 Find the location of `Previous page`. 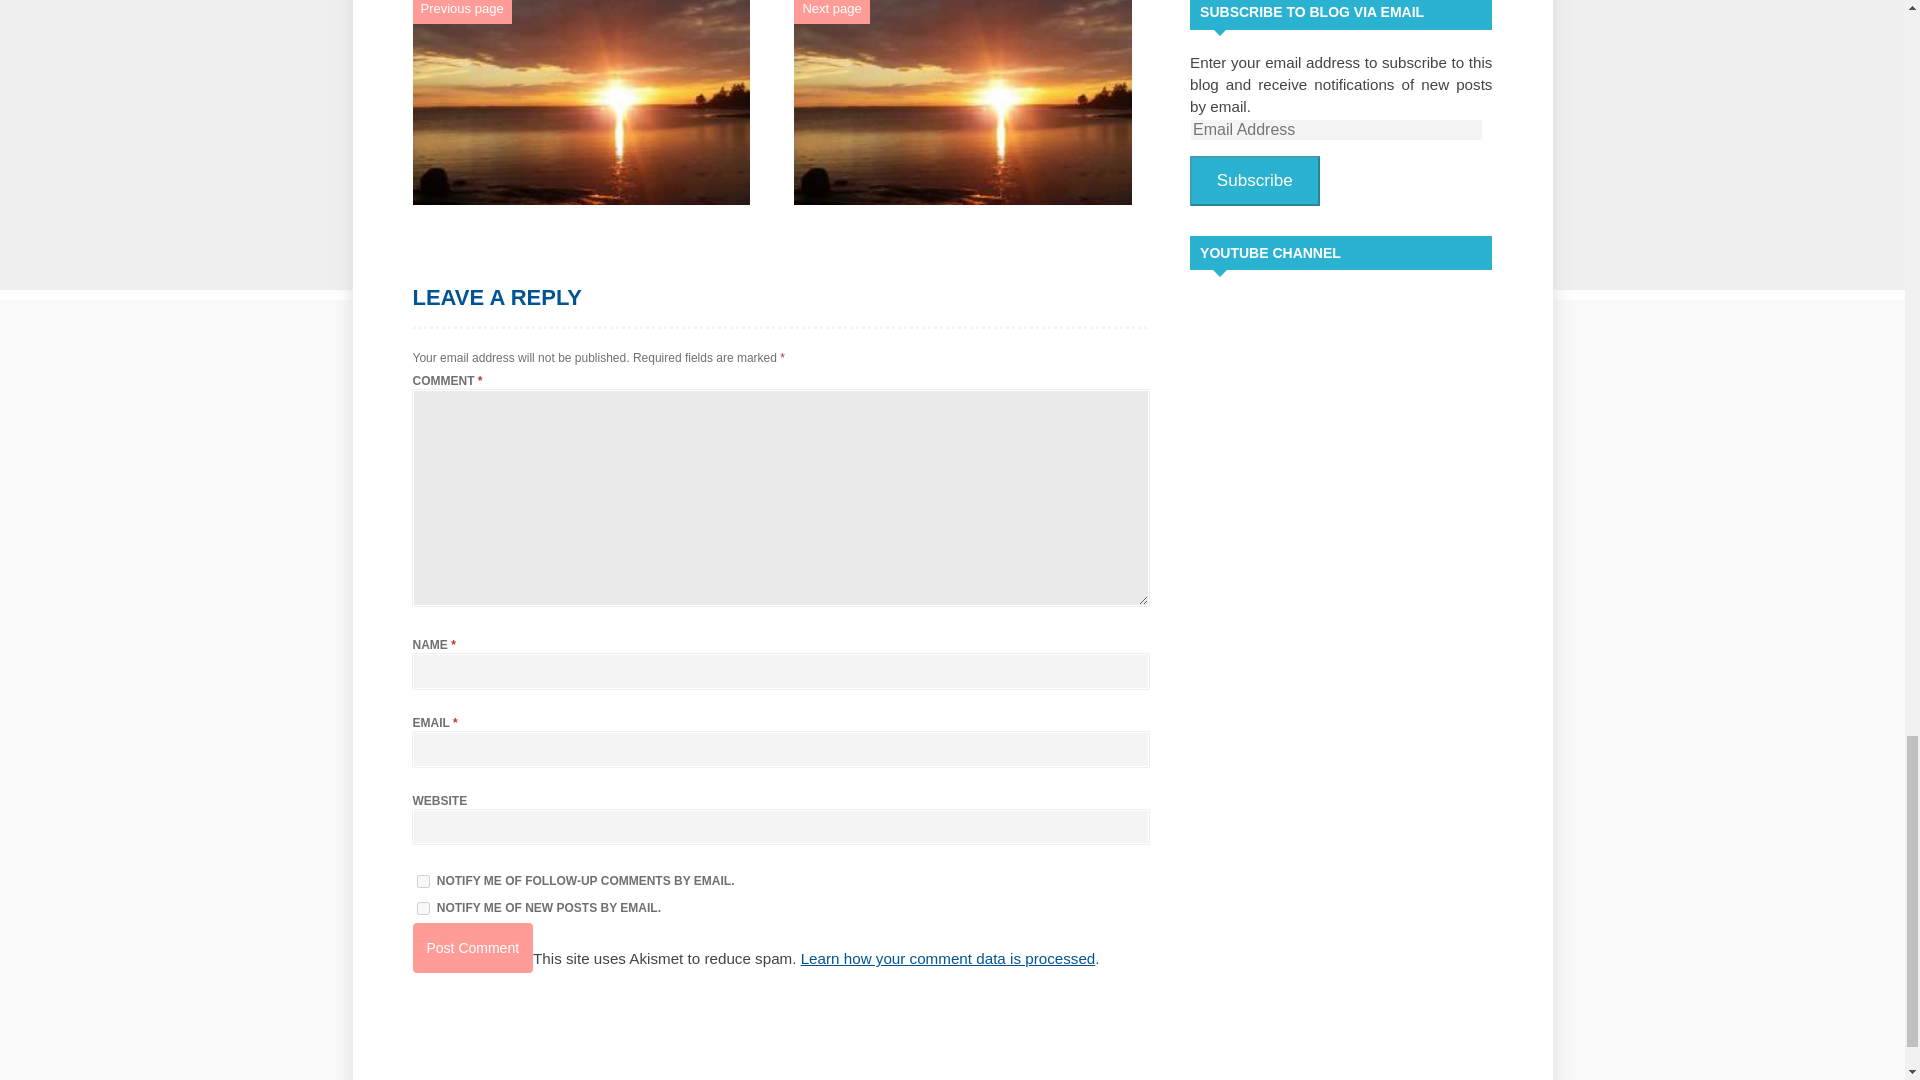

Previous page is located at coordinates (462, 8).